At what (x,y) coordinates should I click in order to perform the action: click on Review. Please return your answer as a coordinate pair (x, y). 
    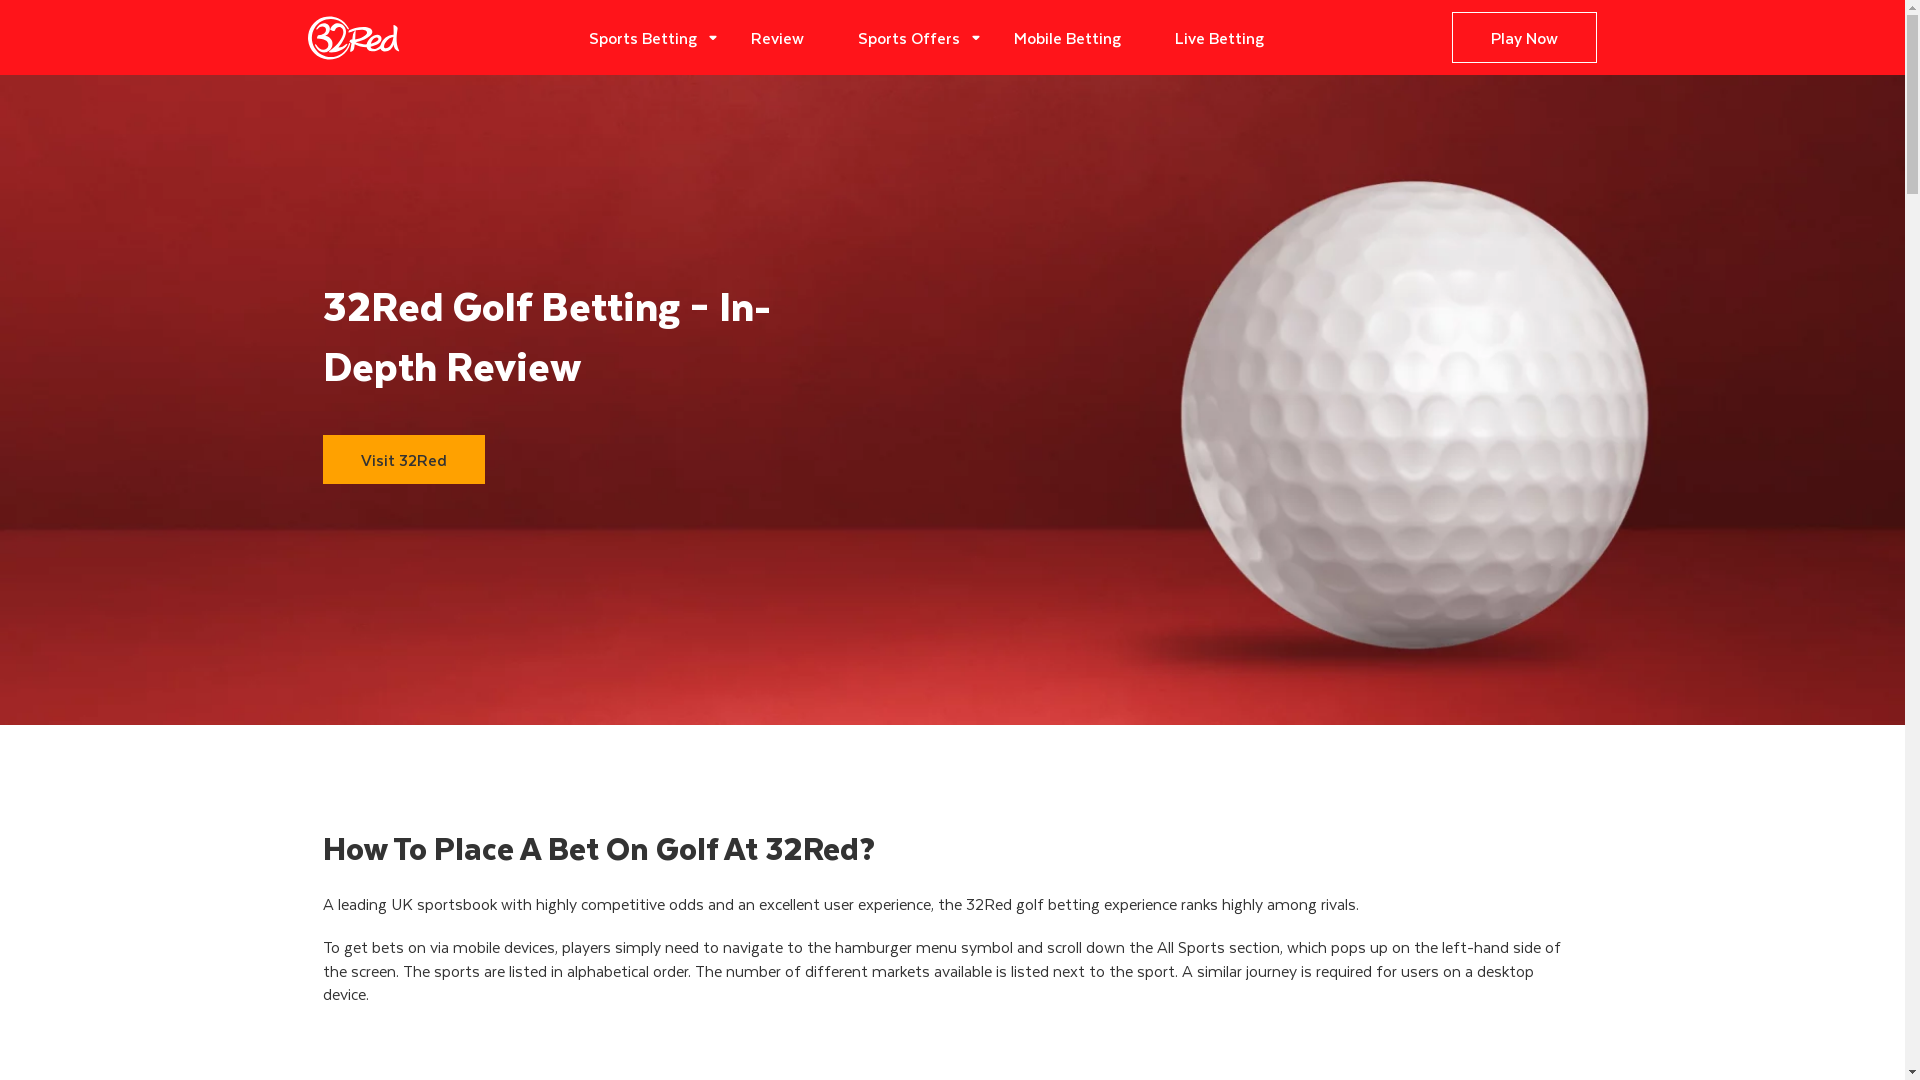
    Looking at the image, I should click on (778, 38).